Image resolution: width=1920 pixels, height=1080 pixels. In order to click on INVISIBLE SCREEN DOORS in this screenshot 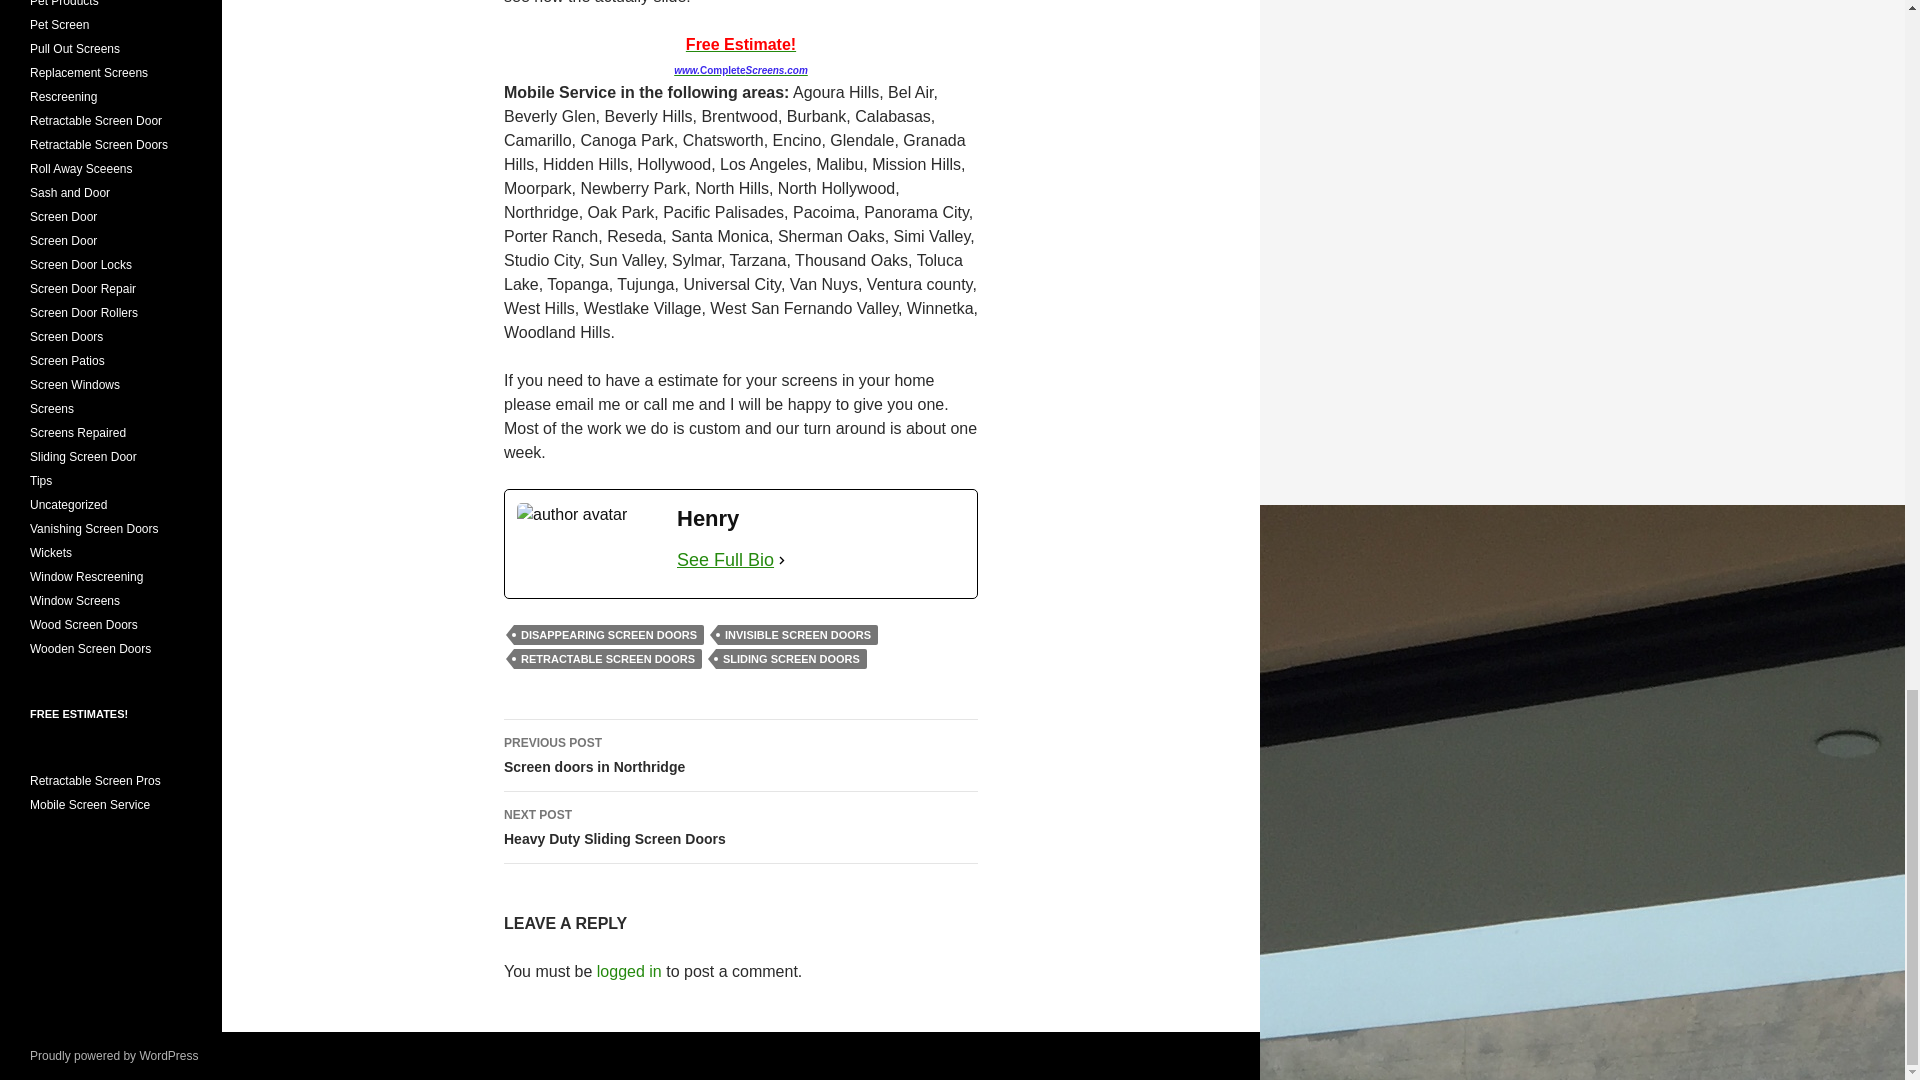, I will do `click(725, 560)`.